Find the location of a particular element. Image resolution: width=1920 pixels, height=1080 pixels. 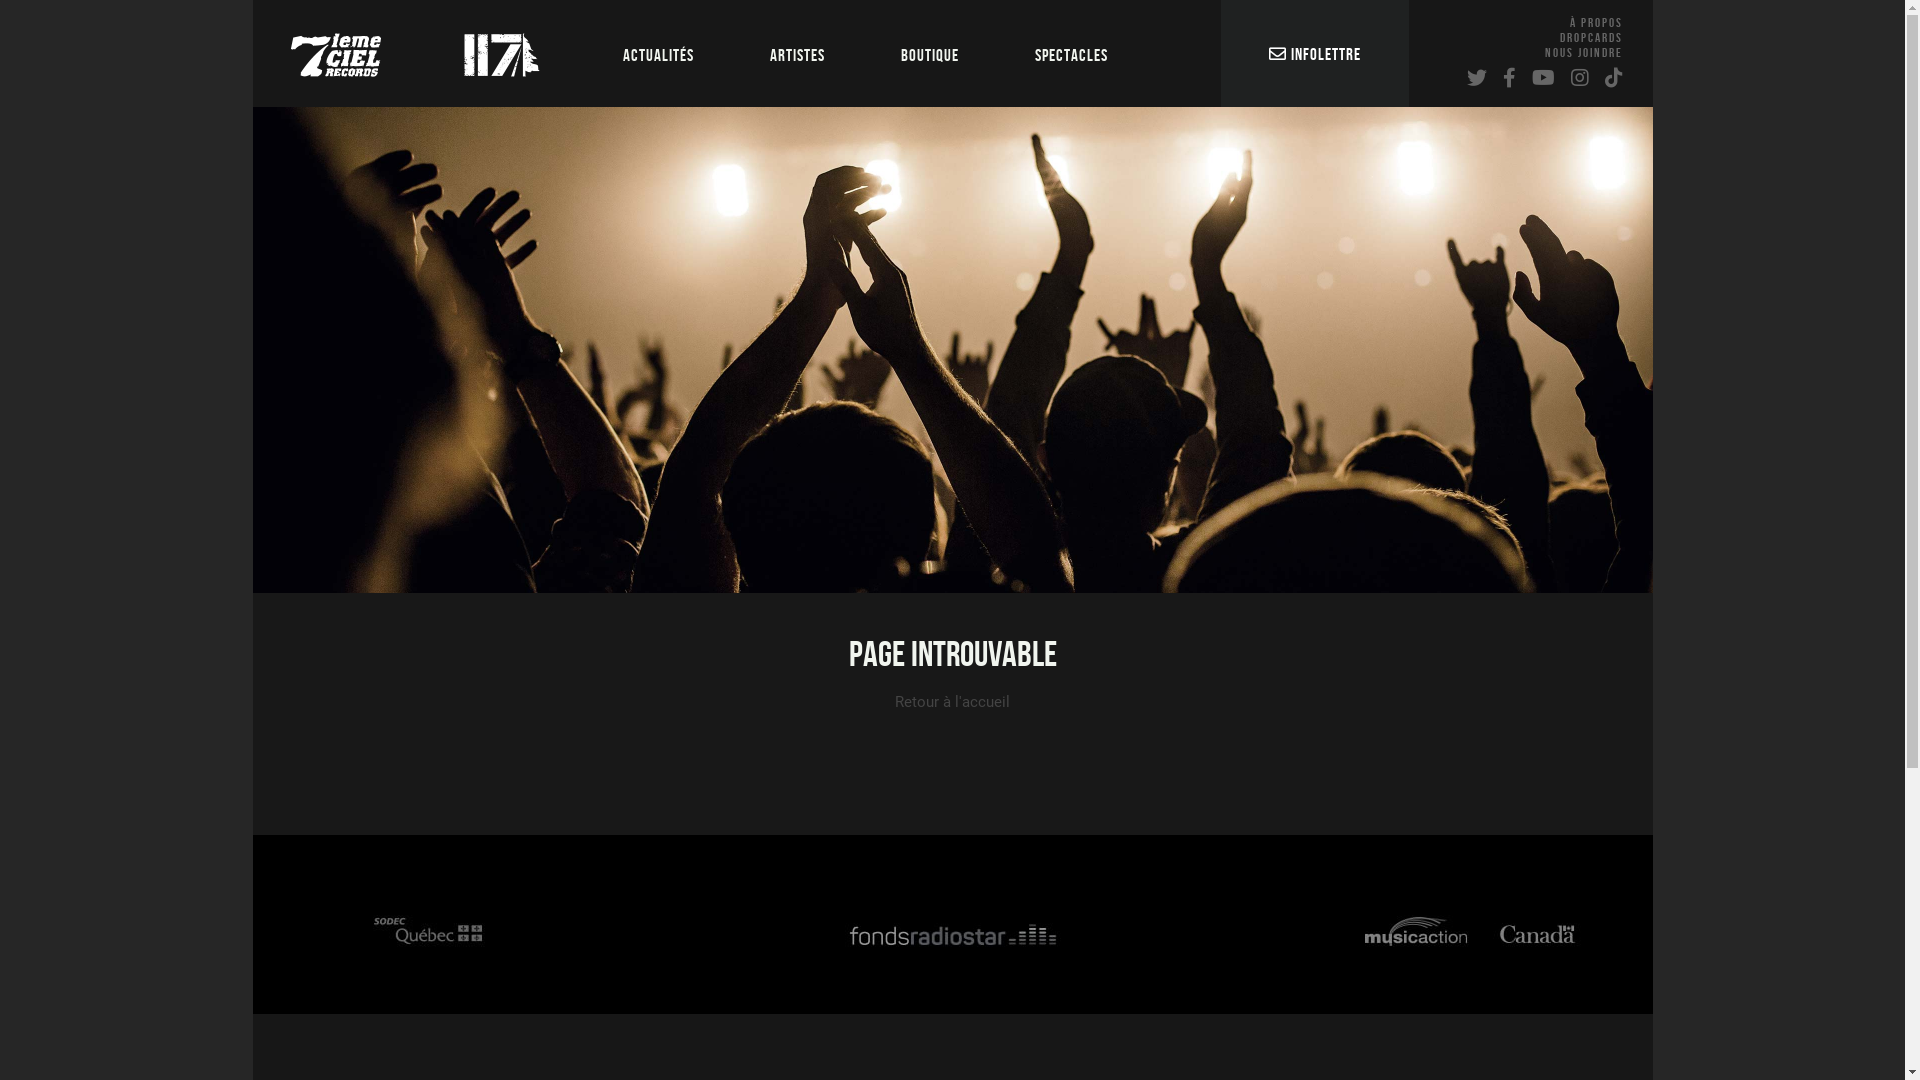

INFOLETTRE is located at coordinates (1314, 55).